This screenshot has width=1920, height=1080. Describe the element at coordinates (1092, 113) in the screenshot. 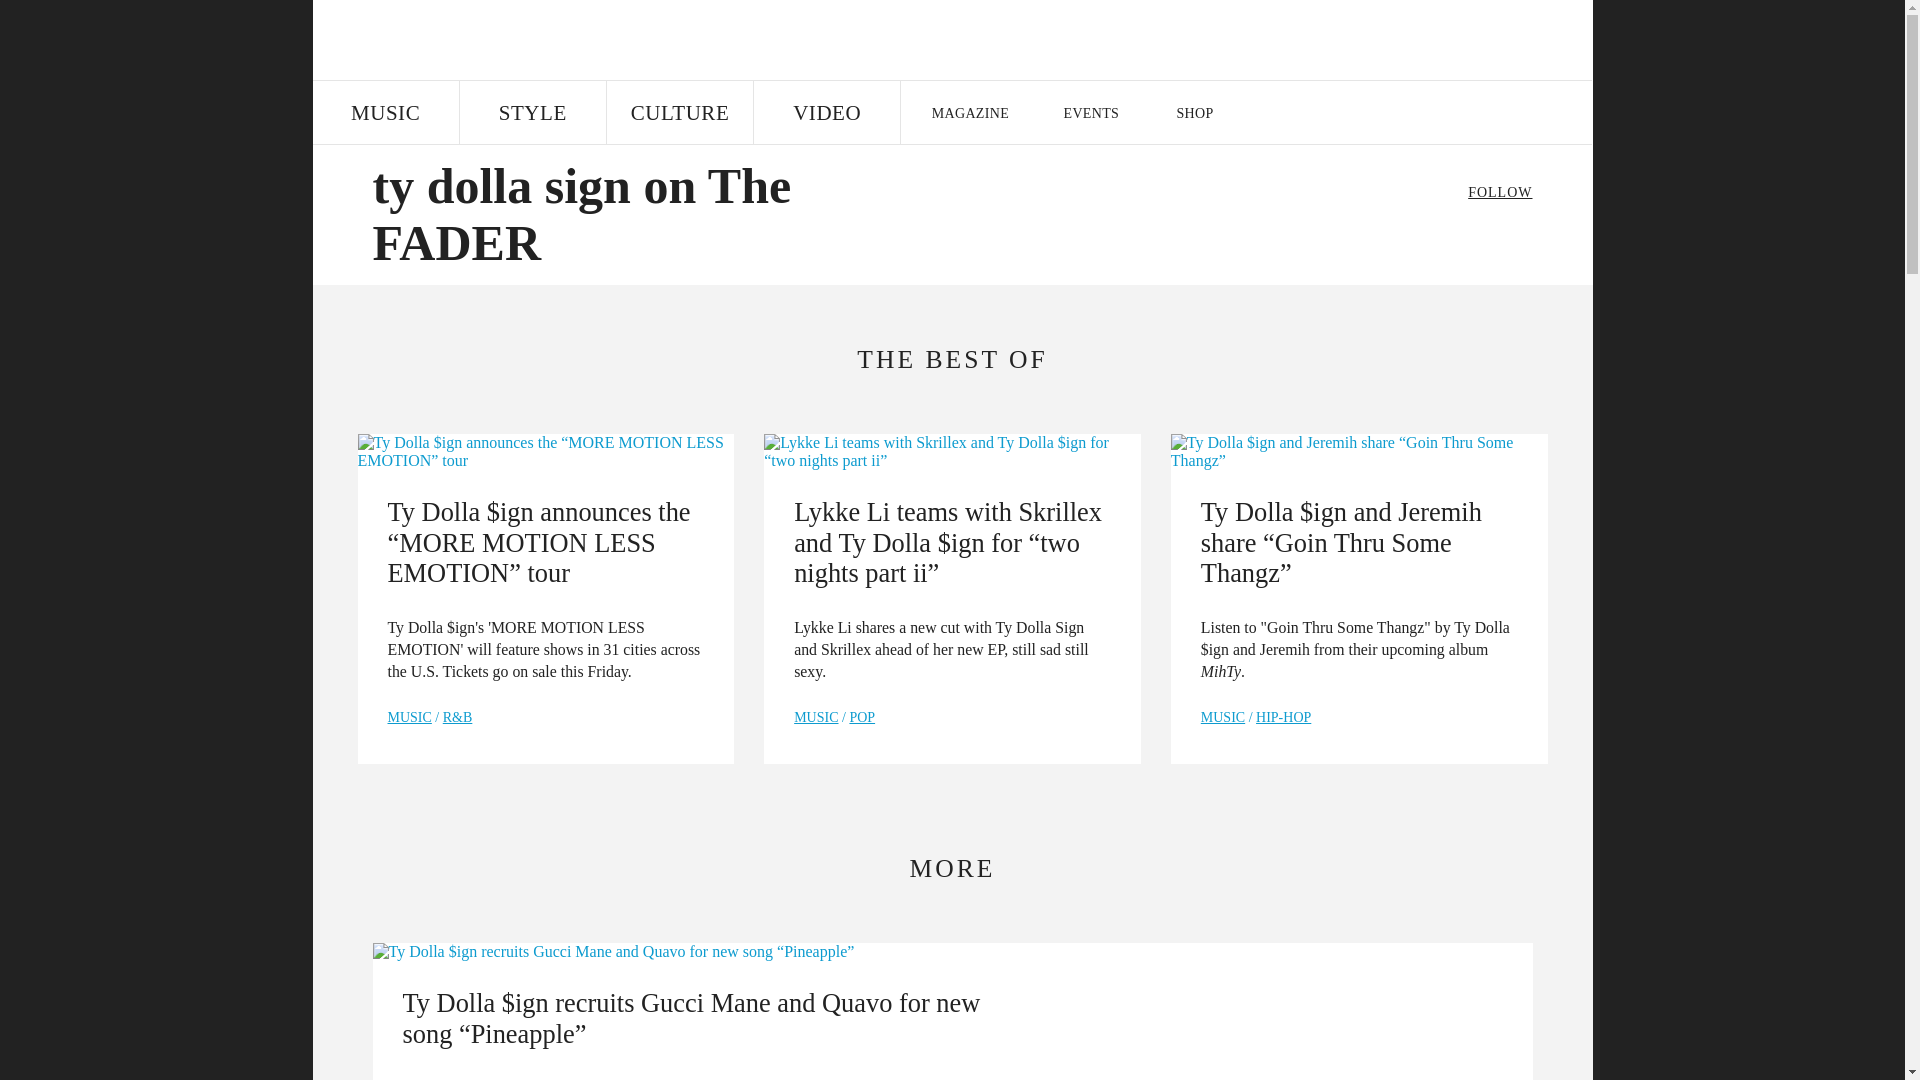

I see `EVENTS` at that location.